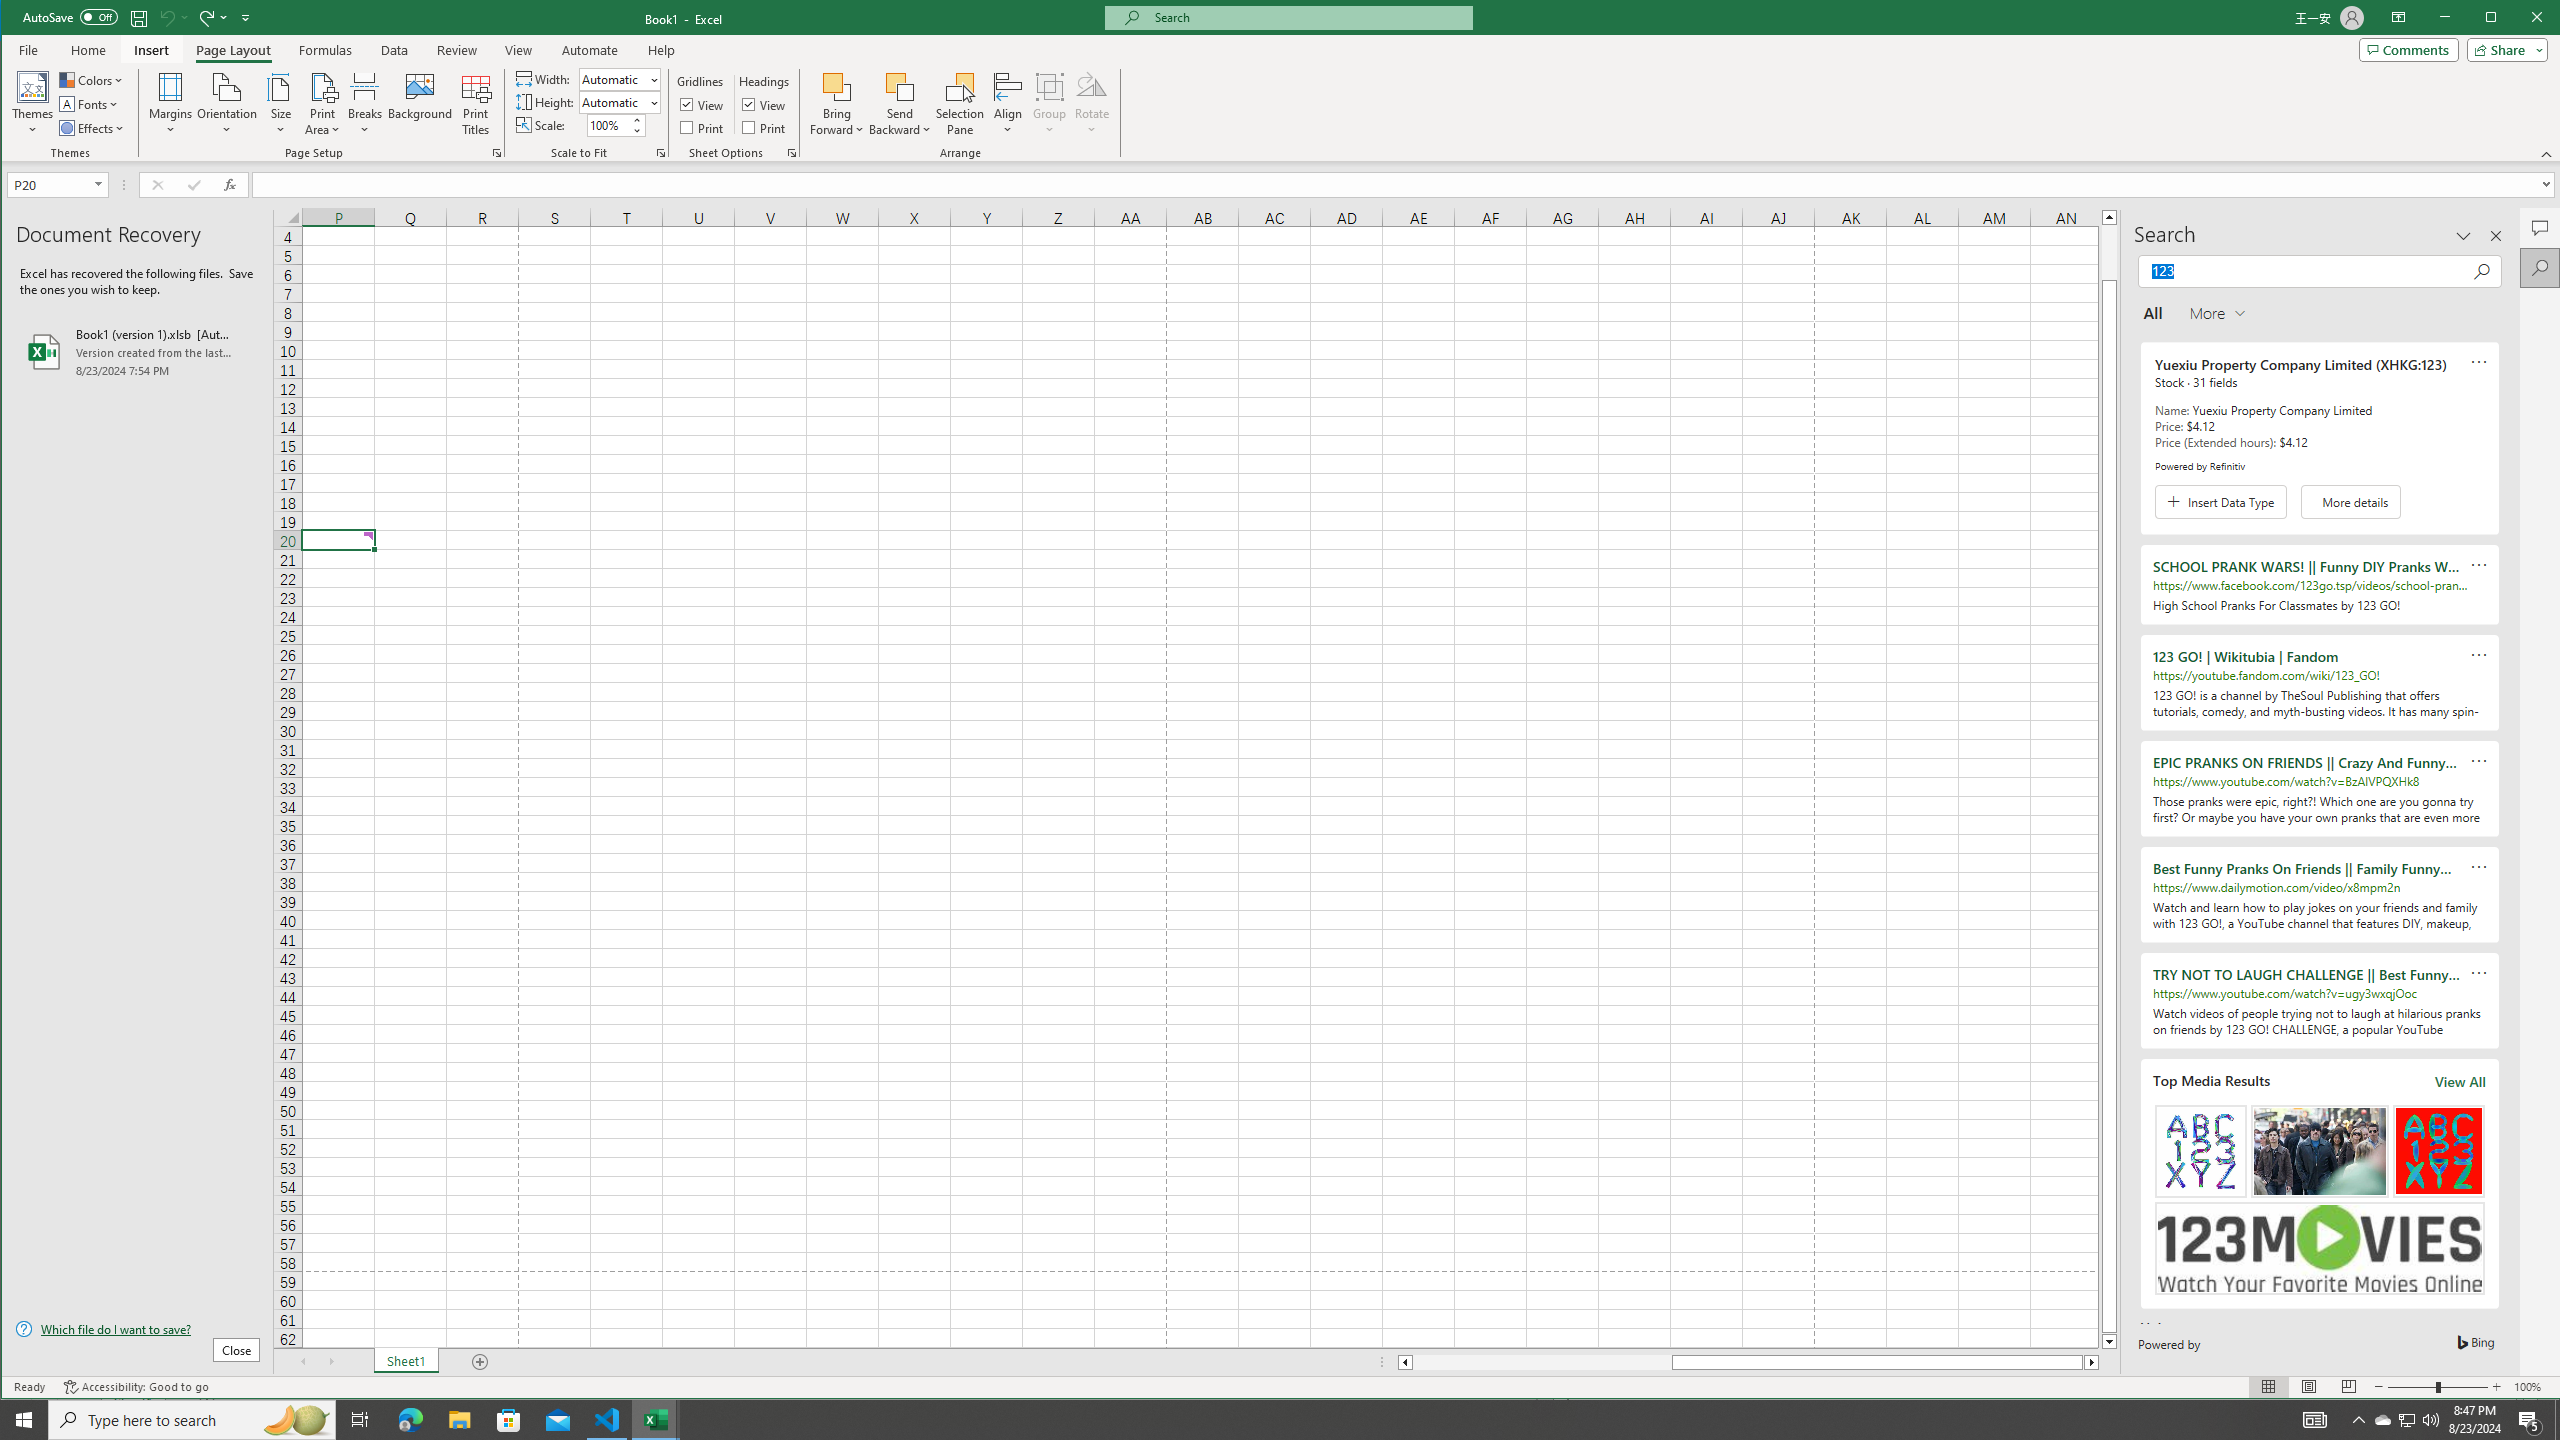  What do you see at coordinates (1050, 104) in the screenshot?
I see `Group` at bounding box center [1050, 104].